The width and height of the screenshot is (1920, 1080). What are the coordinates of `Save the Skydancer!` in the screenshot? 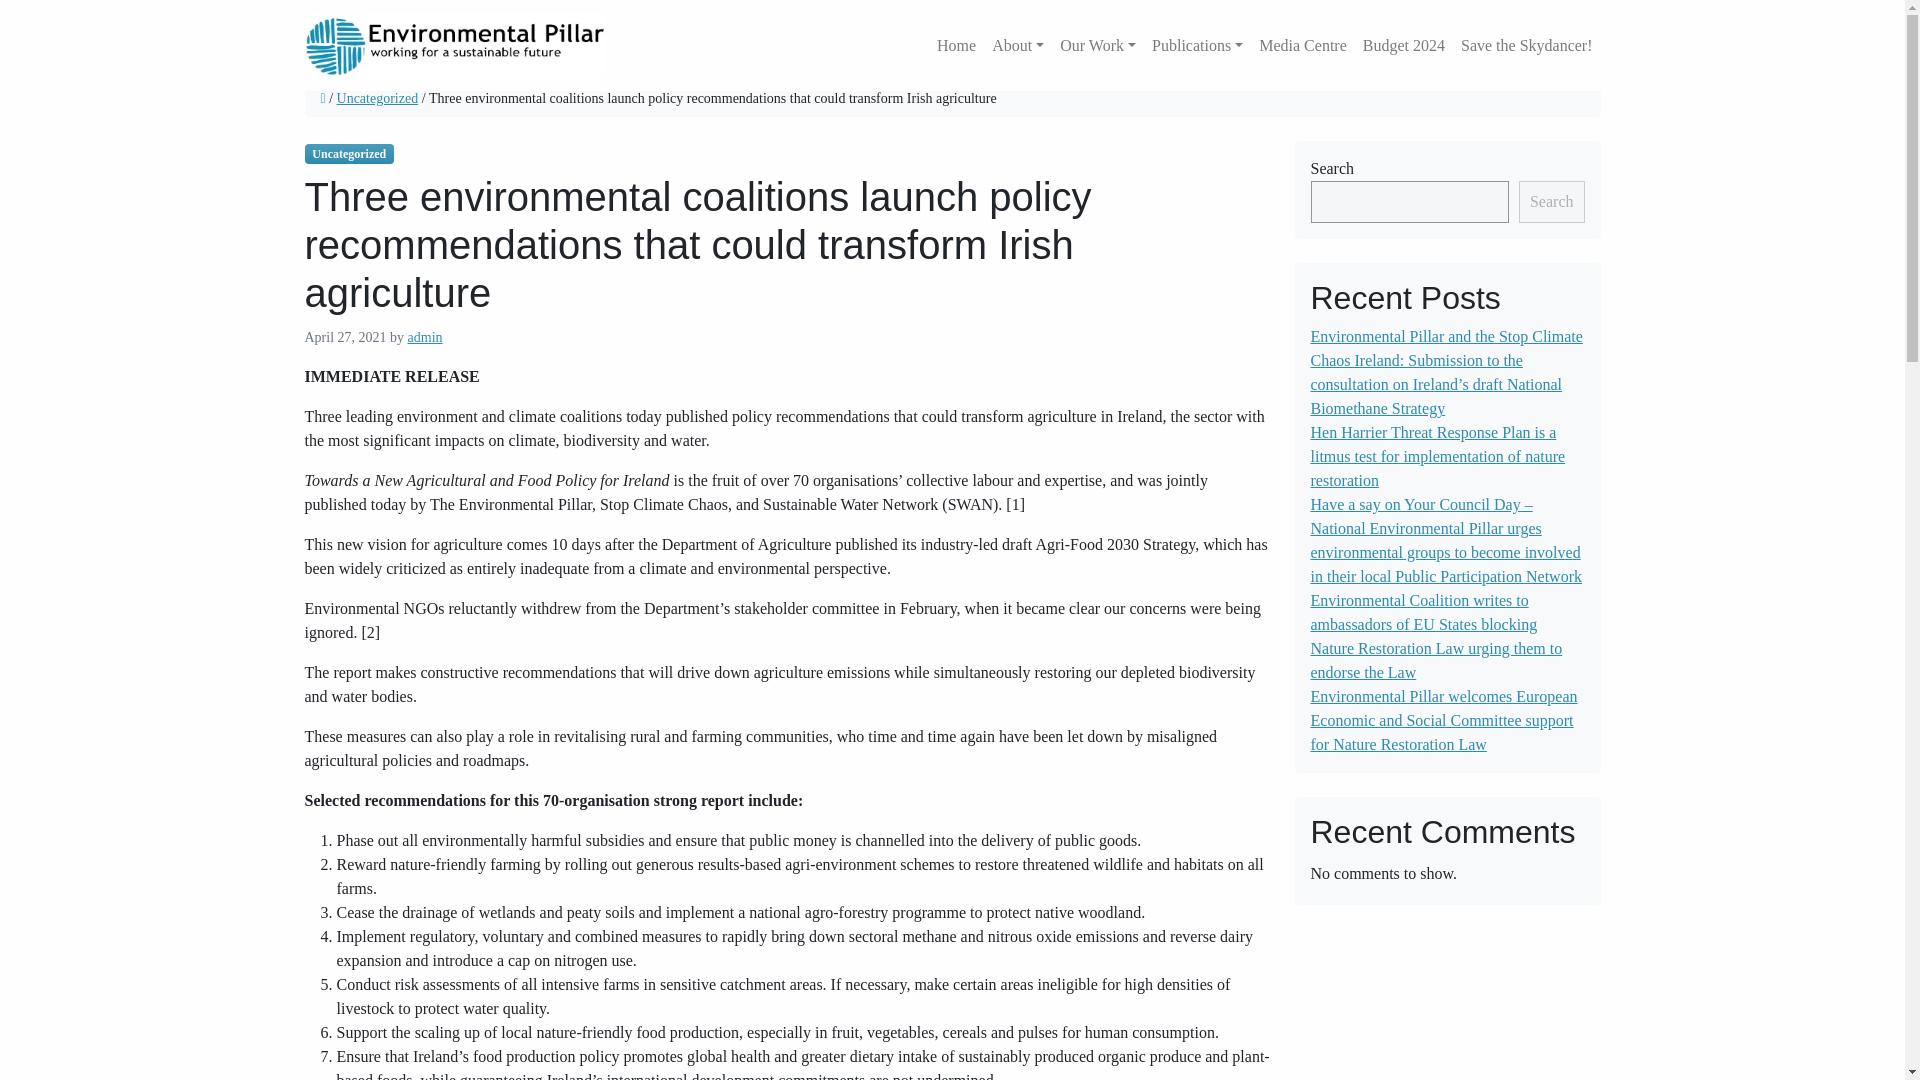 It's located at (1523, 45).